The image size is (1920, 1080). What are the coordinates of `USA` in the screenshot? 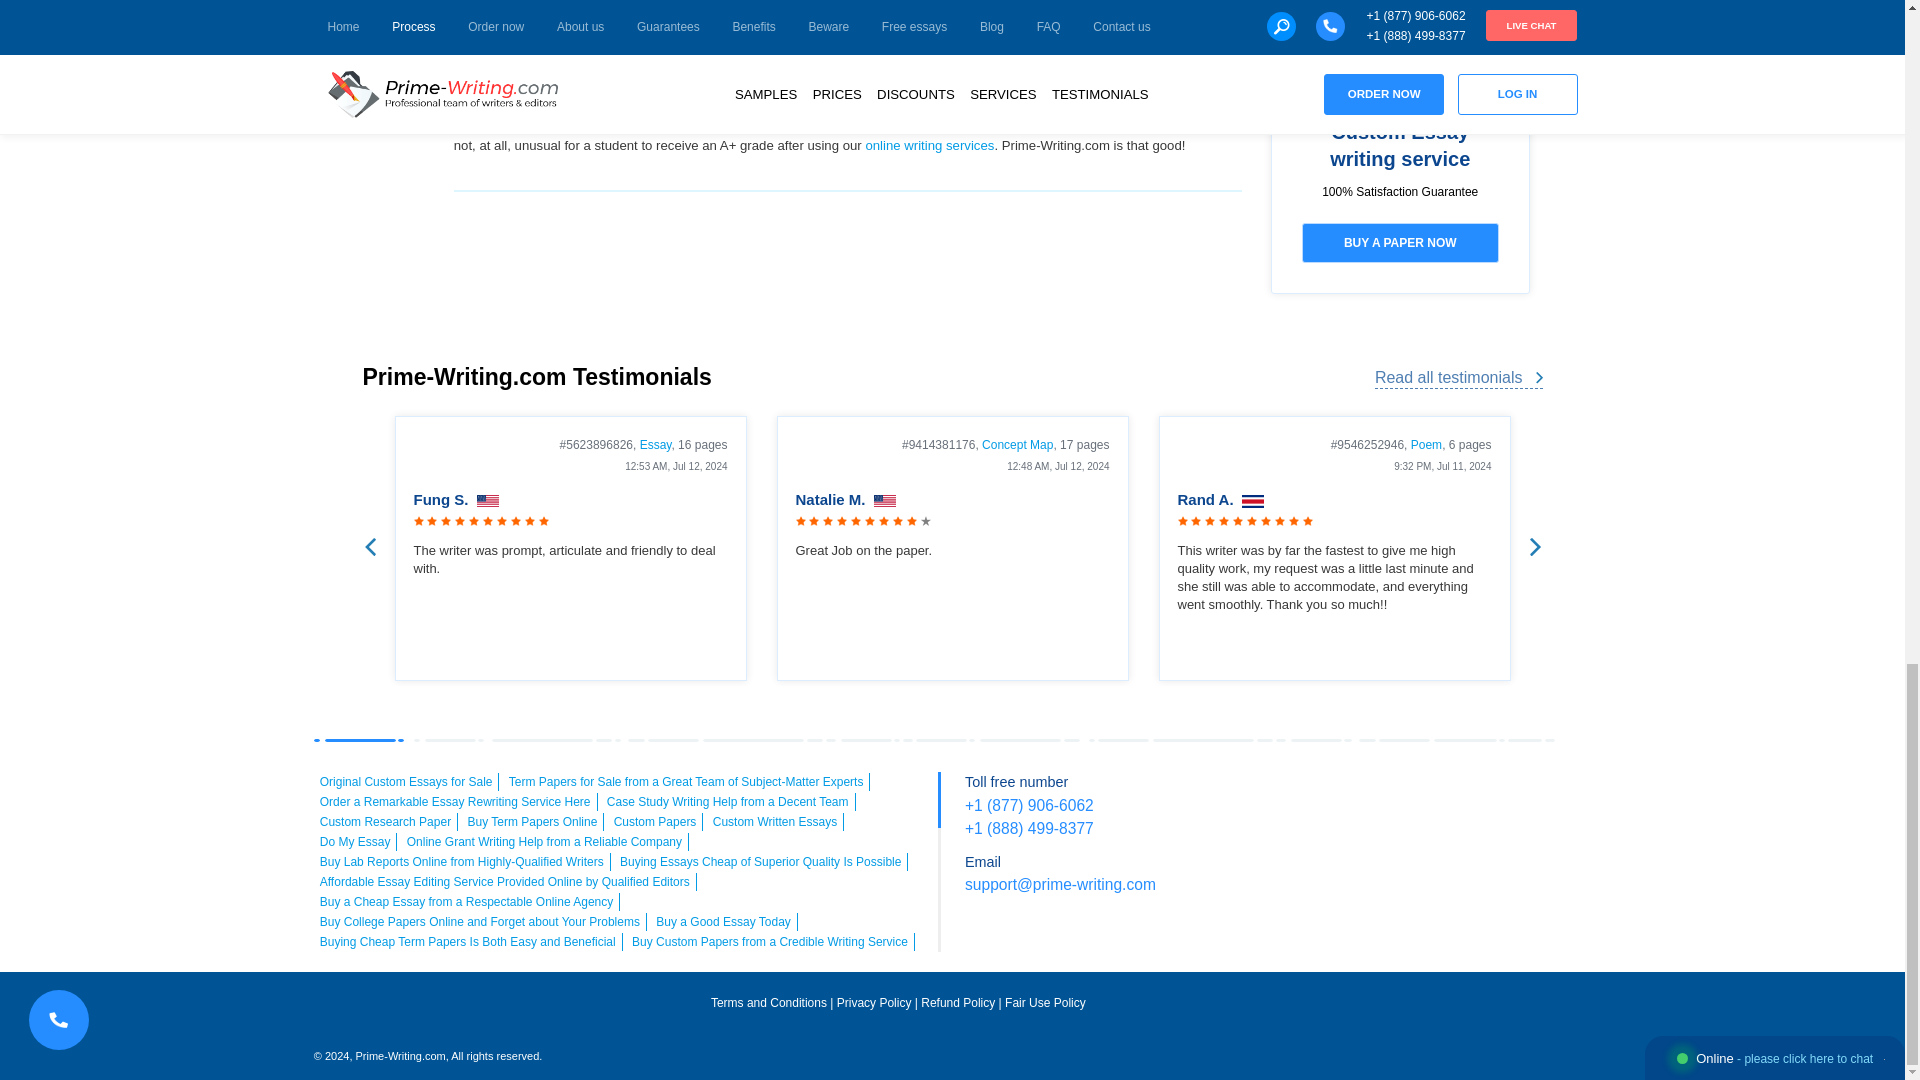 It's located at (884, 501).